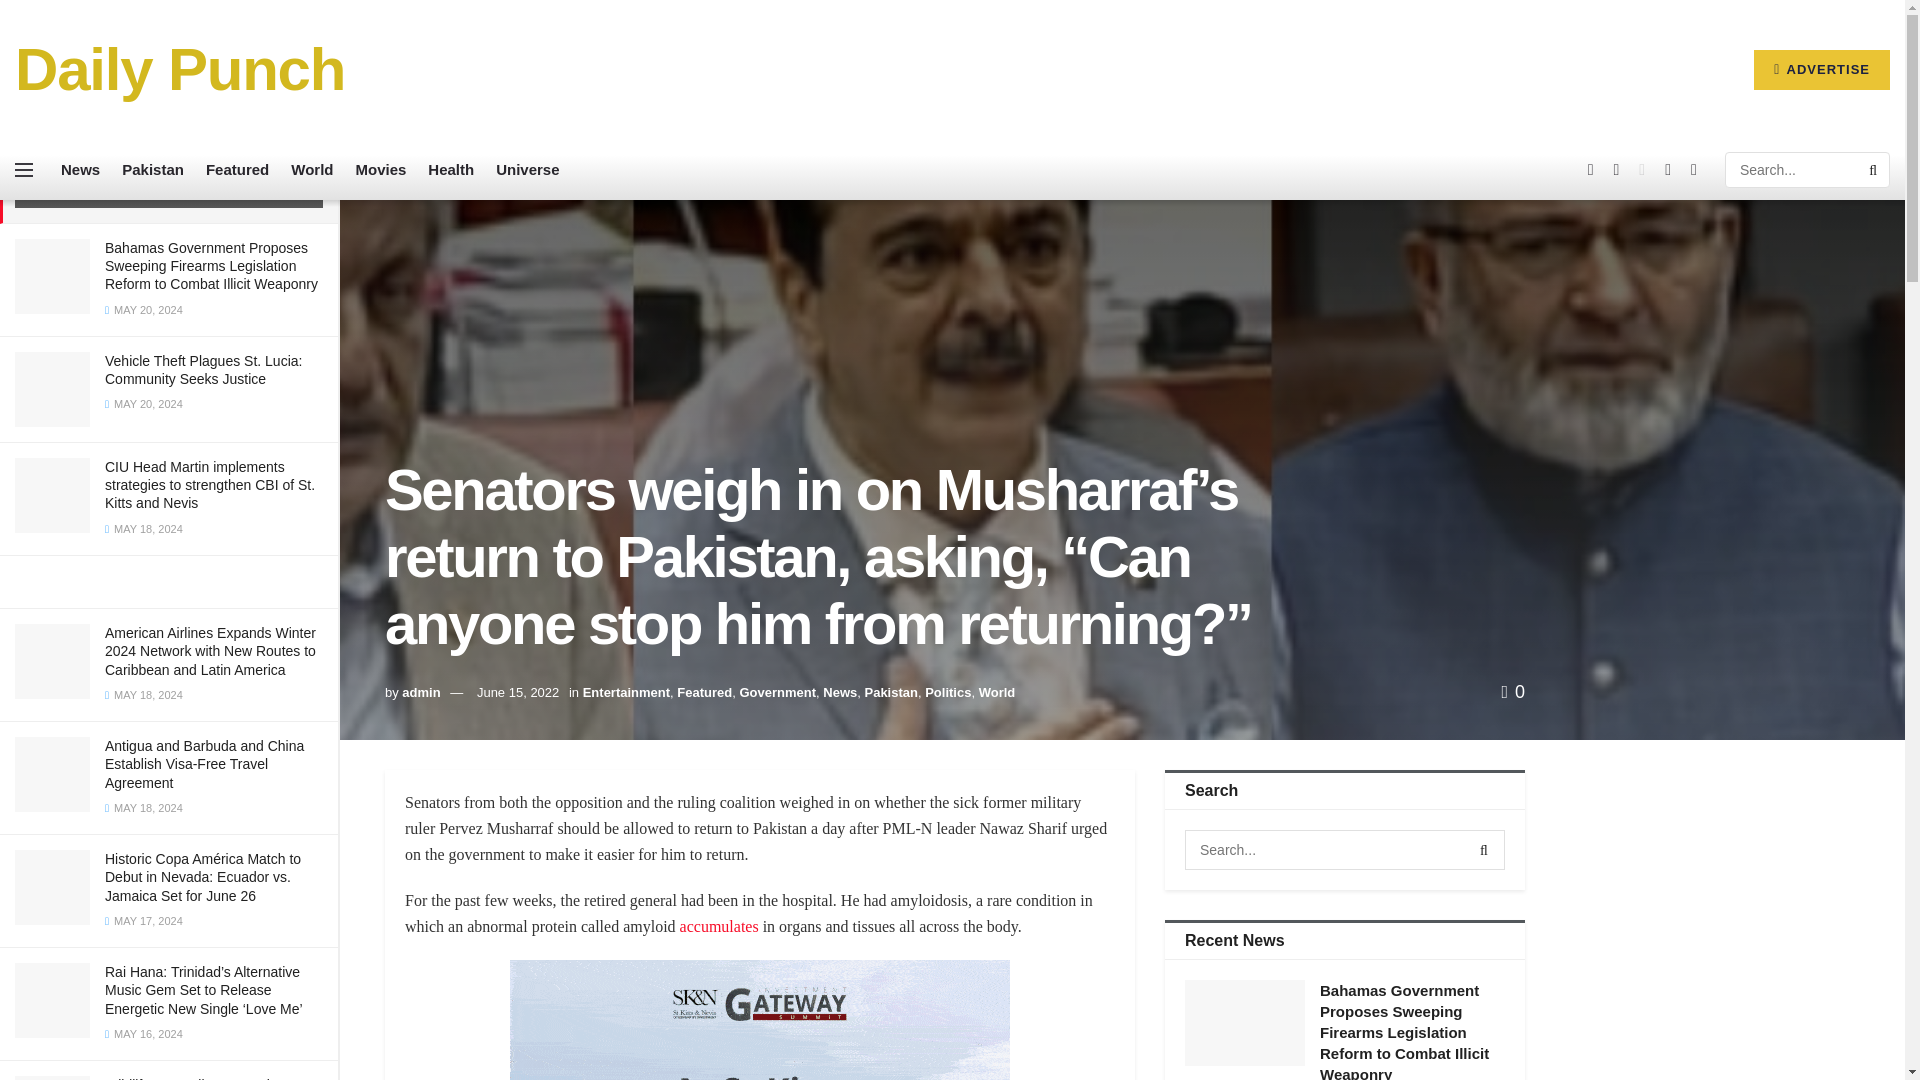 The width and height of the screenshot is (1920, 1080). Describe the element at coordinates (236, 170) in the screenshot. I see `Featured` at that location.